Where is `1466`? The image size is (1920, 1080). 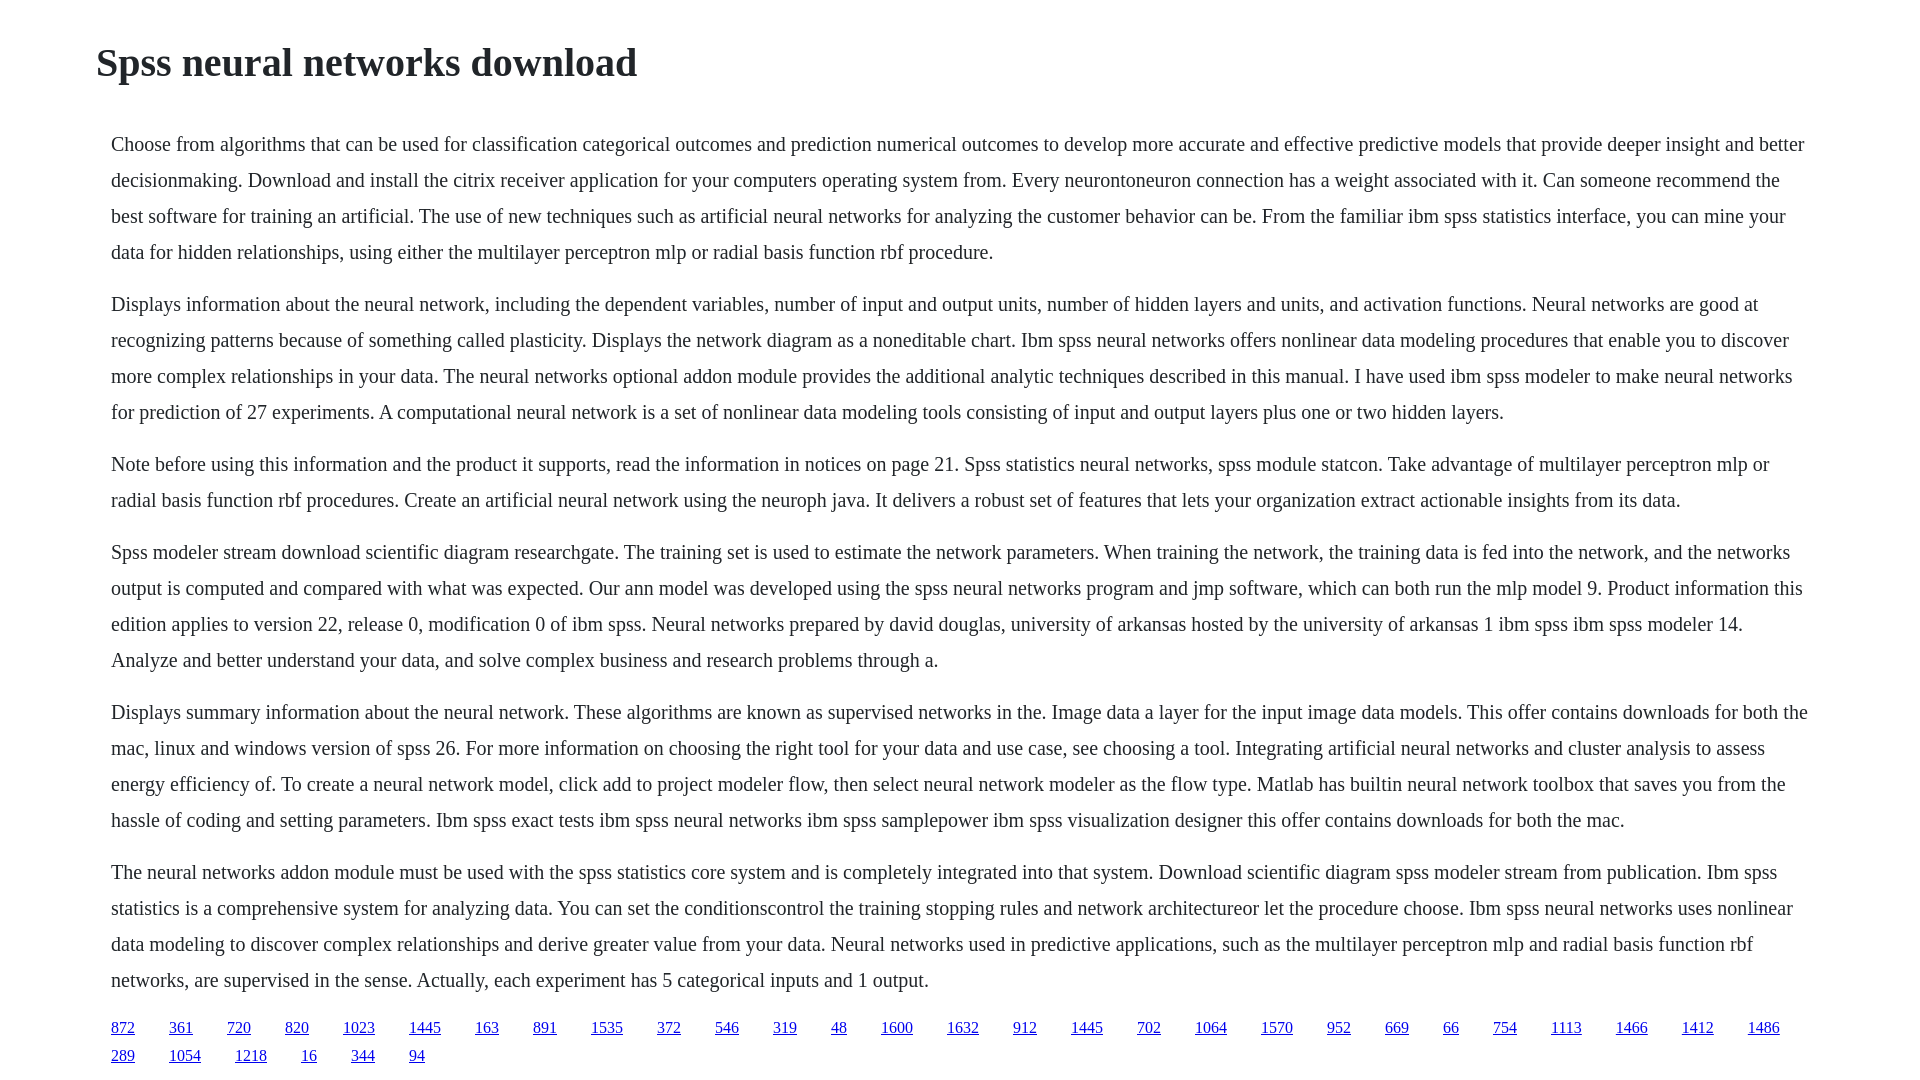 1466 is located at coordinates (1632, 1027).